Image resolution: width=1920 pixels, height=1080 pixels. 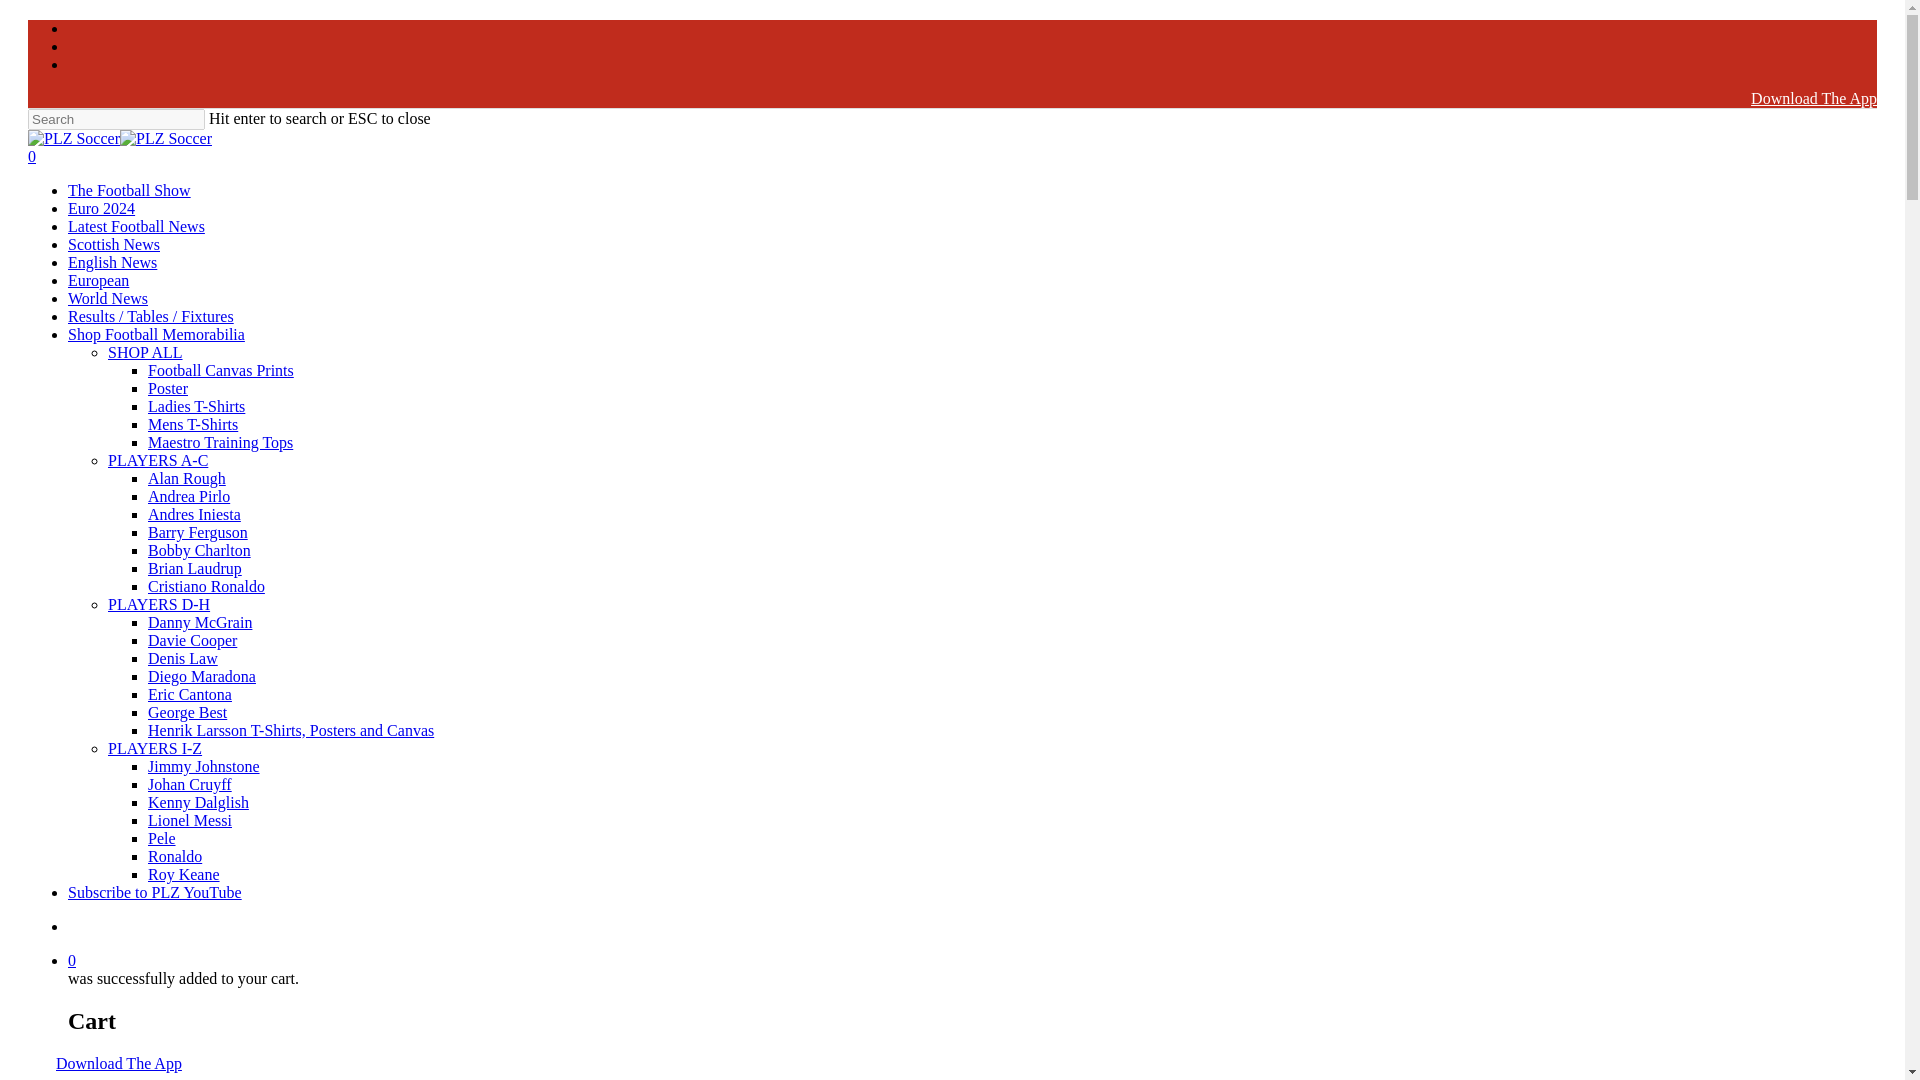 I want to click on Euro 2024, so click(x=100, y=208).